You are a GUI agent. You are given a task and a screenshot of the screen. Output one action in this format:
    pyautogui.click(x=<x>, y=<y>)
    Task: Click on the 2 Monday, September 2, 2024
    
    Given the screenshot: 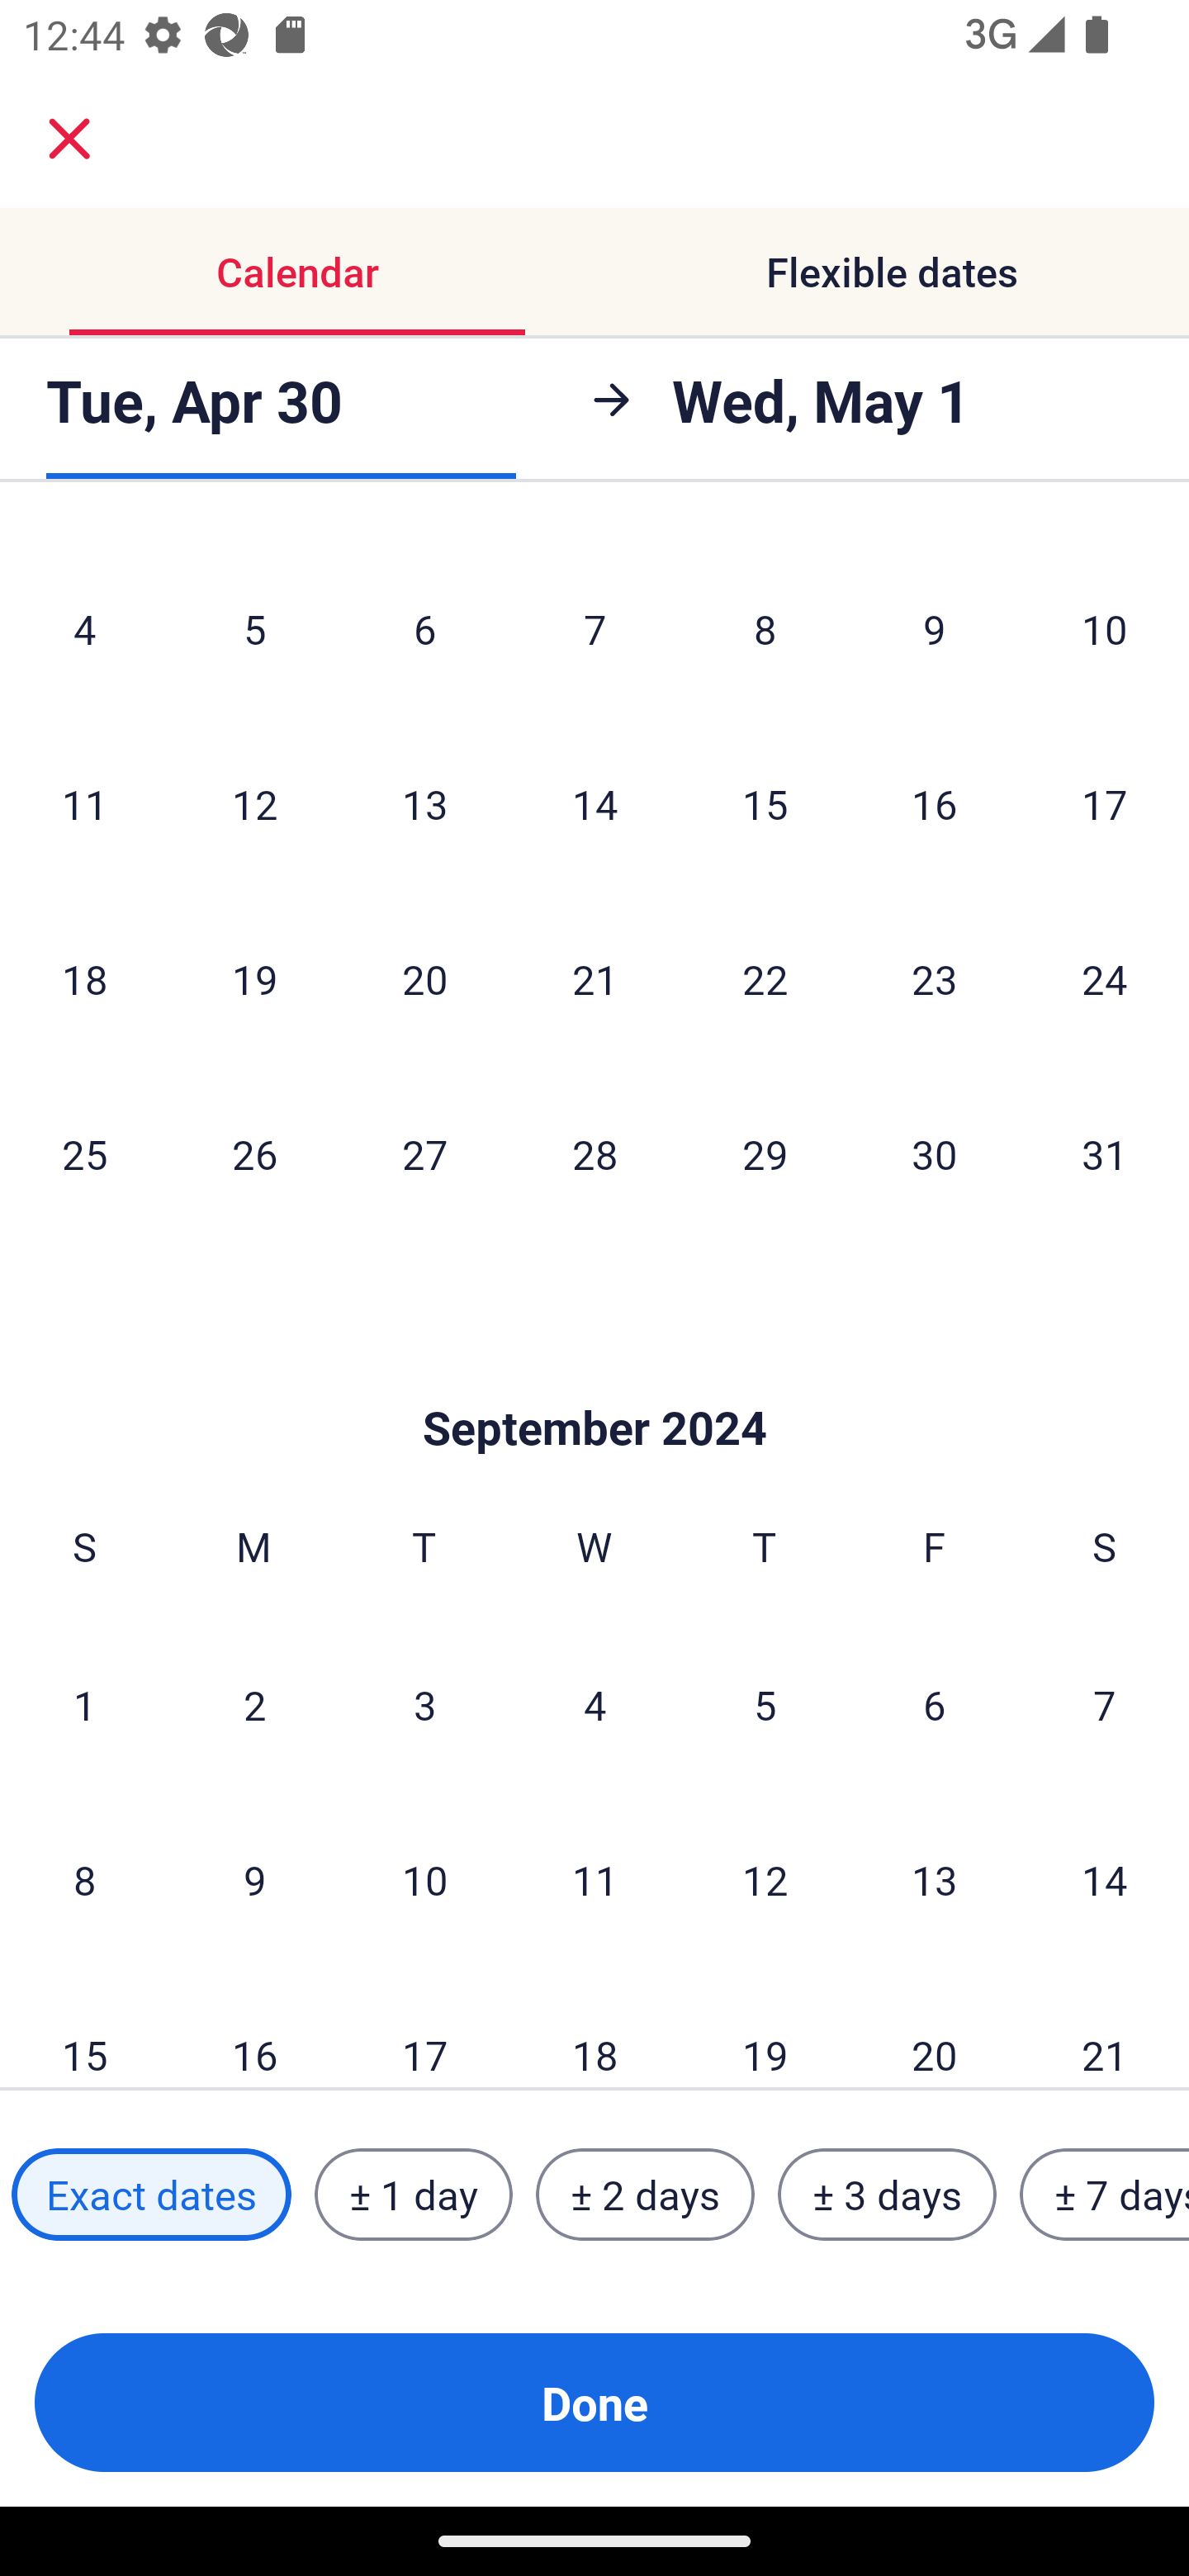 What is the action you would take?
    pyautogui.click(x=254, y=1705)
    